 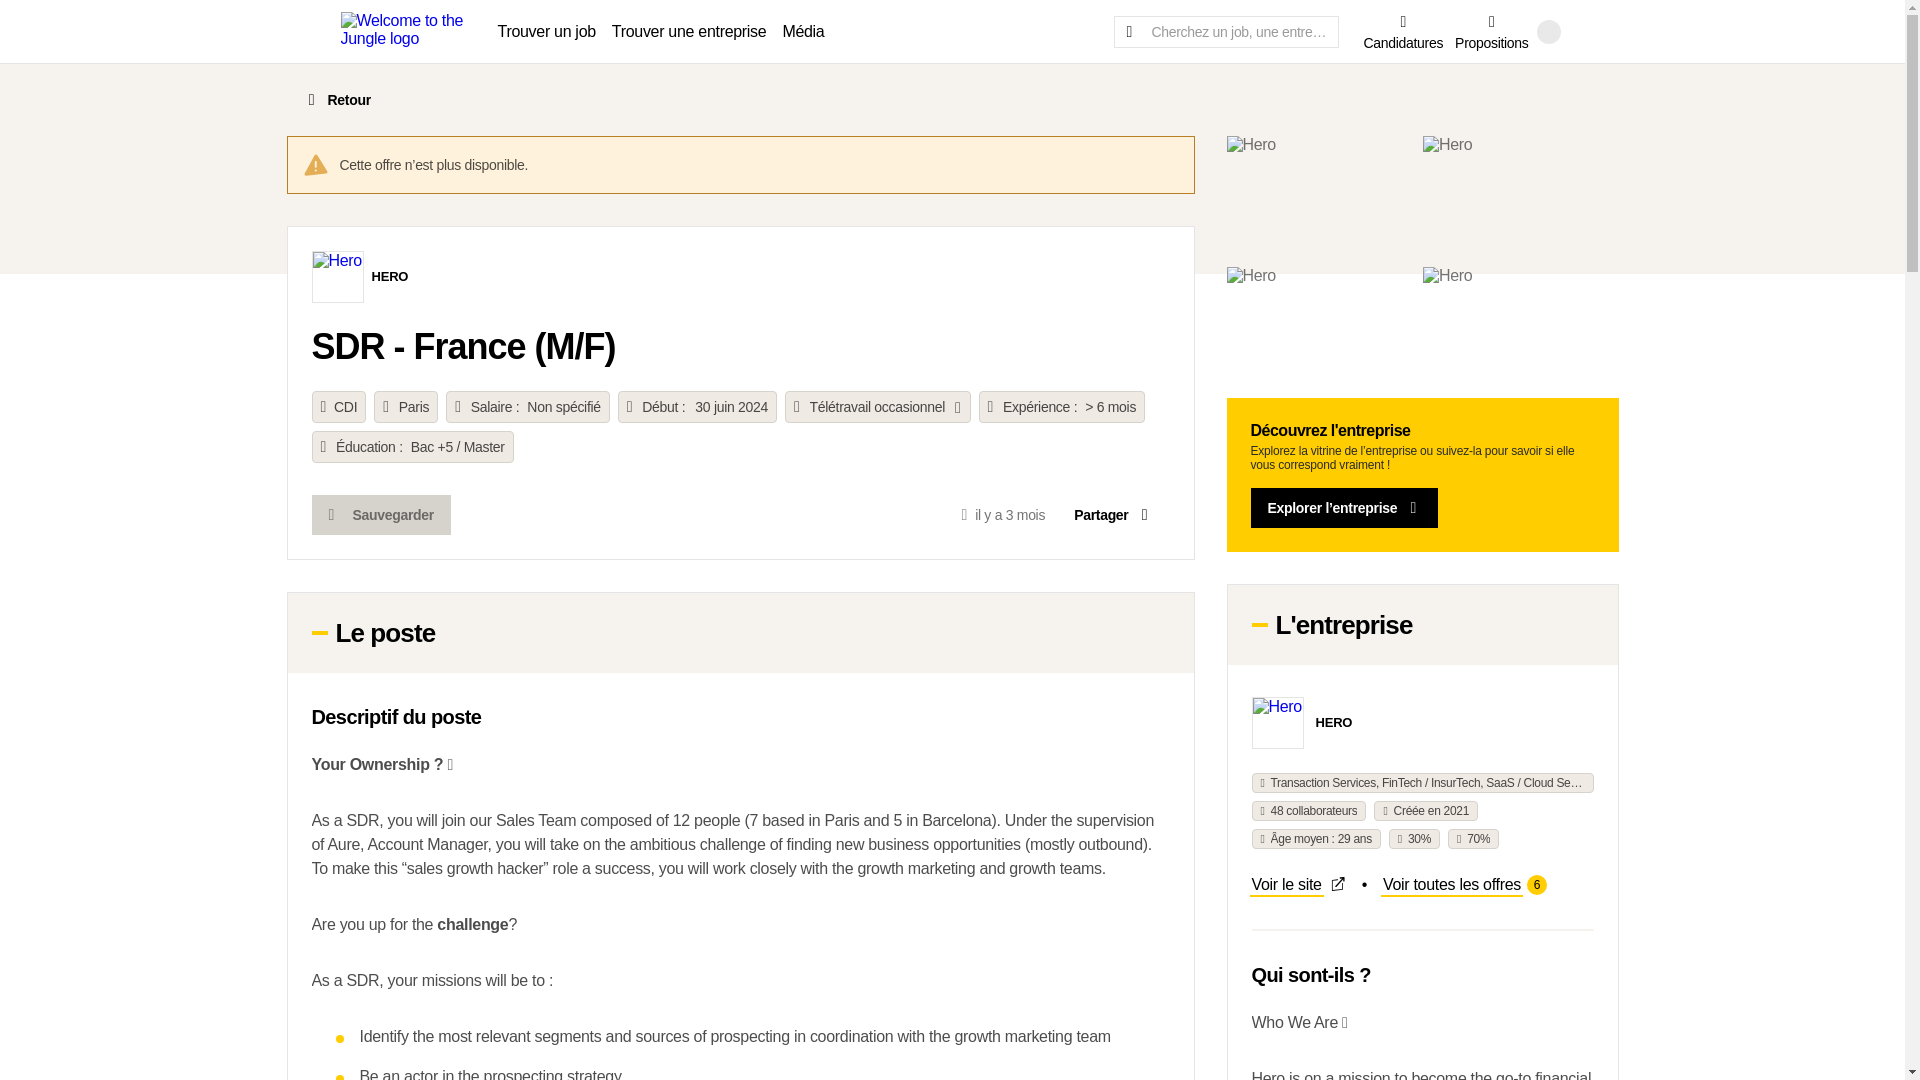 I want to click on Sauvegarder, so click(x=390, y=278).